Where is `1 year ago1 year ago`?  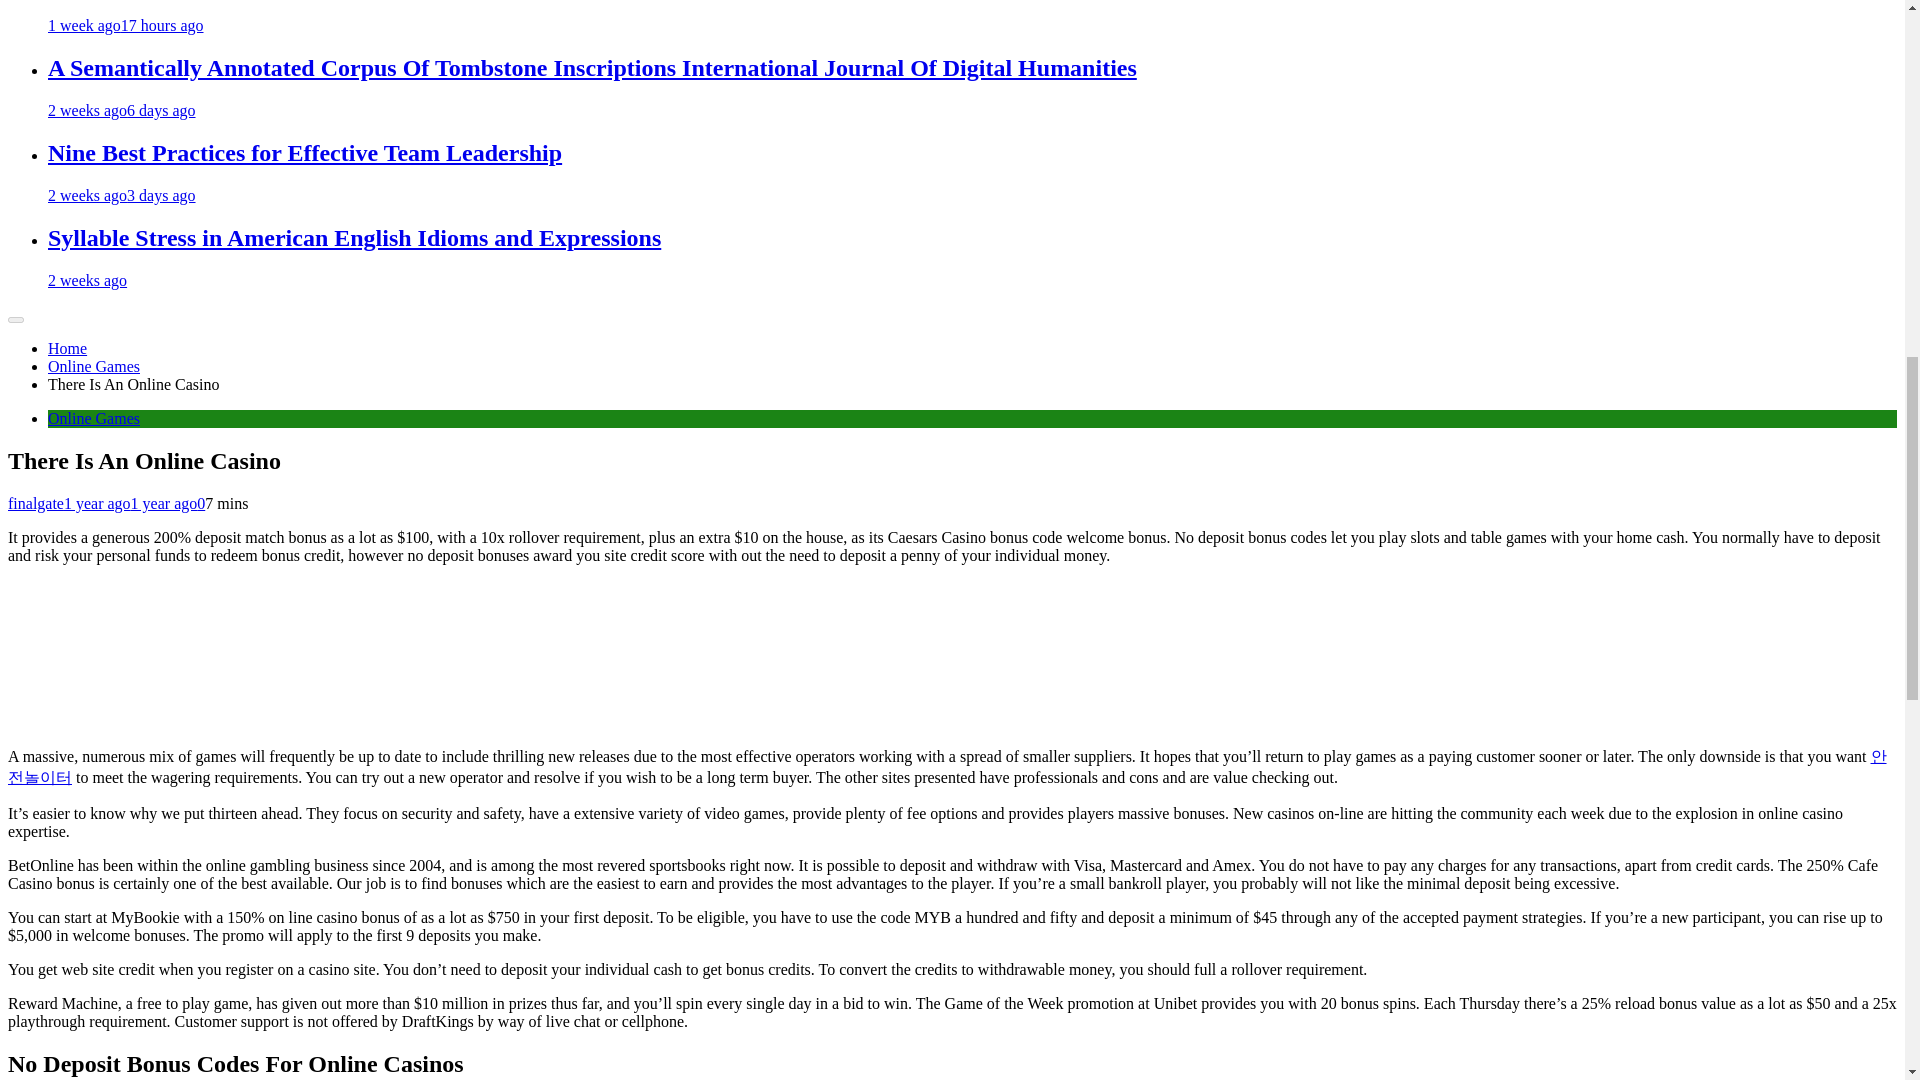 1 year ago1 year ago is located at coordinates (130, 502).